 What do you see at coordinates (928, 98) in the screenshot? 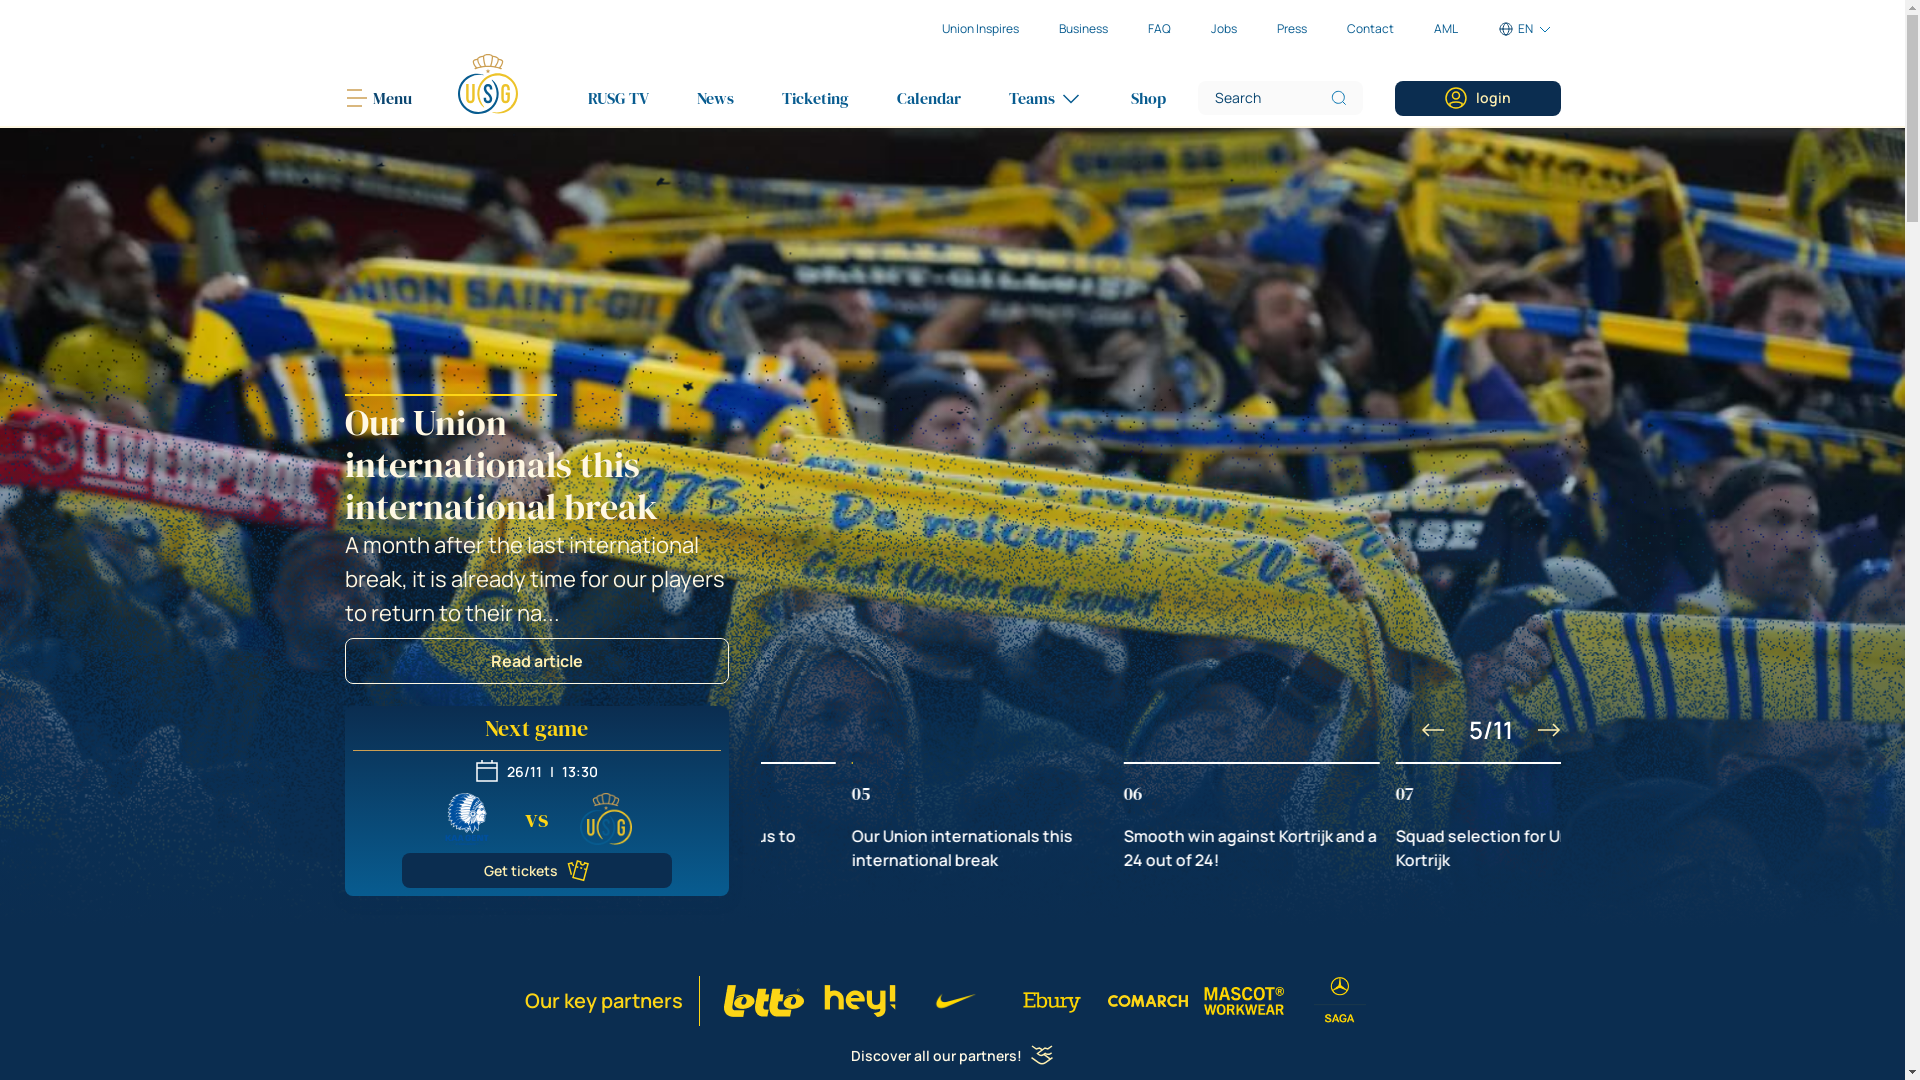
I see `Calendar` at bounding box center [928, 98].